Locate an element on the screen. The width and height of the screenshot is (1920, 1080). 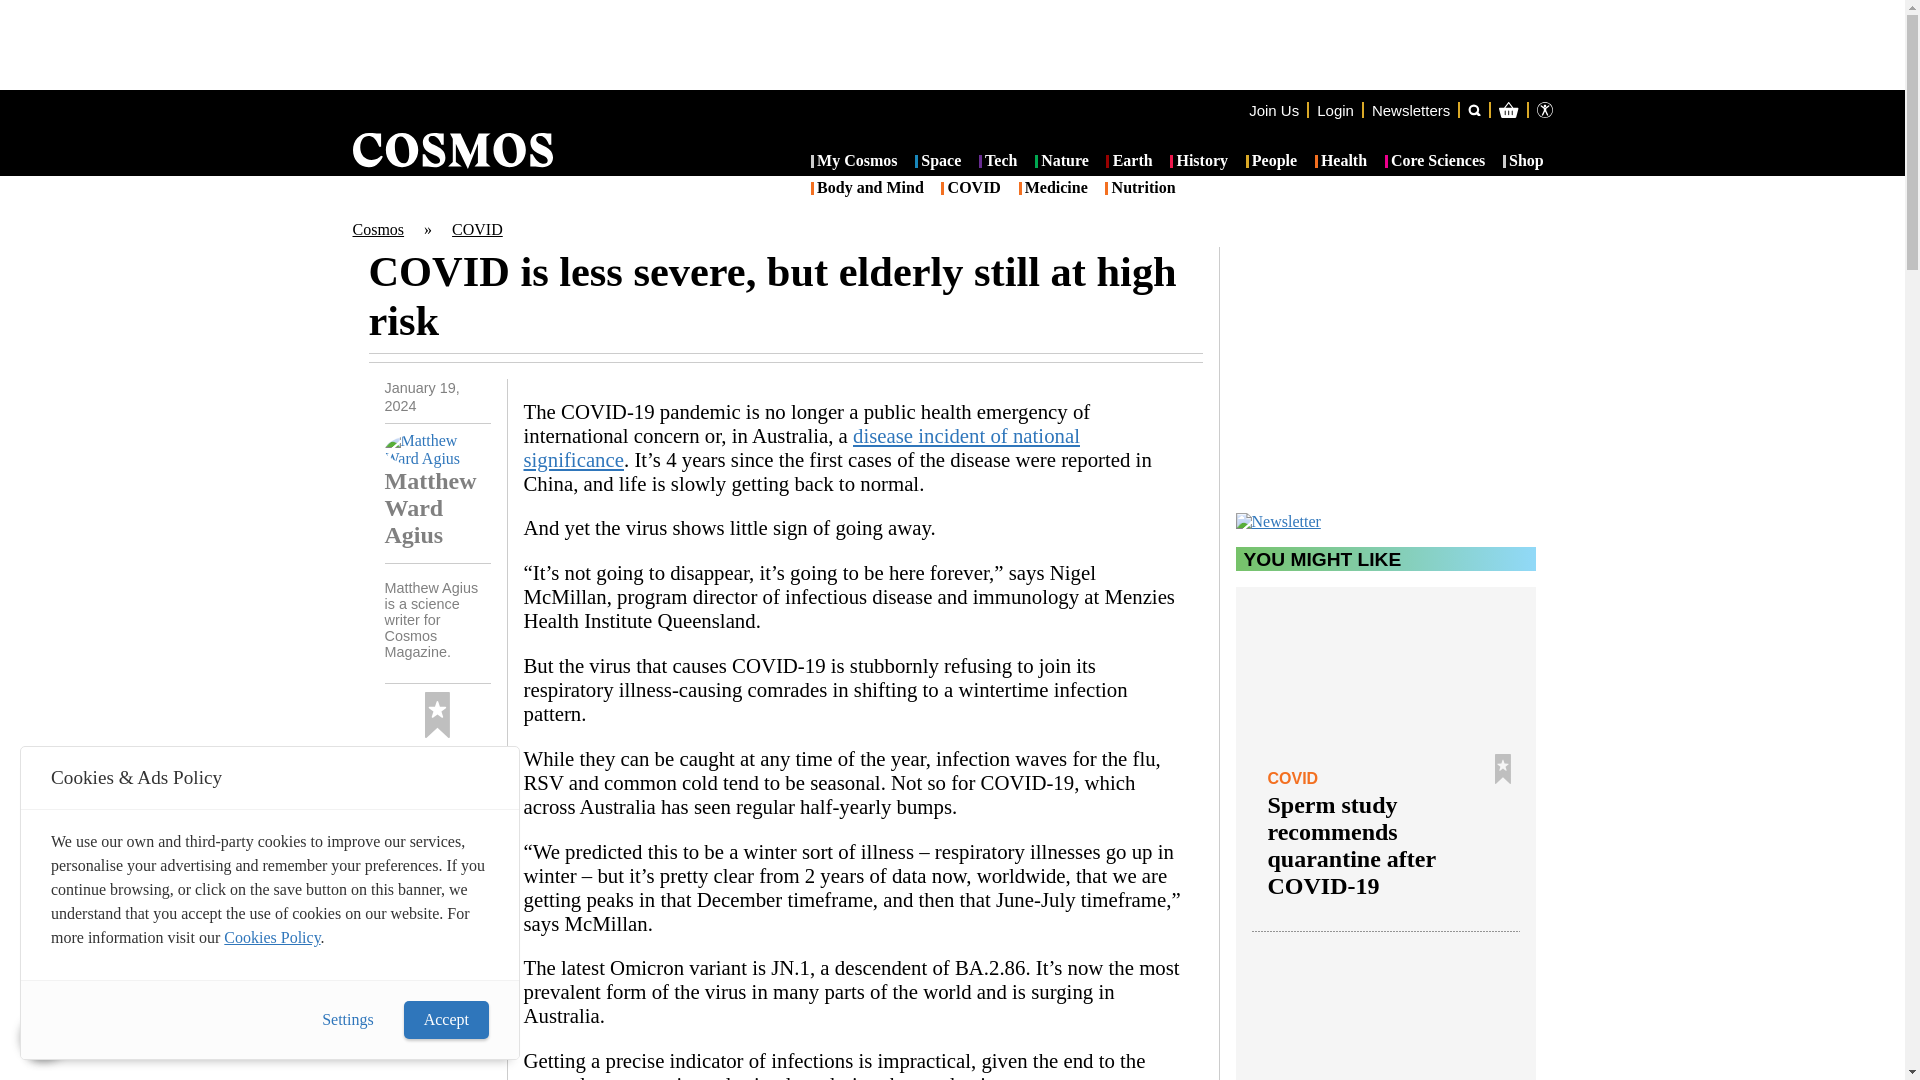
Tech is located at coordinates (998, 162).